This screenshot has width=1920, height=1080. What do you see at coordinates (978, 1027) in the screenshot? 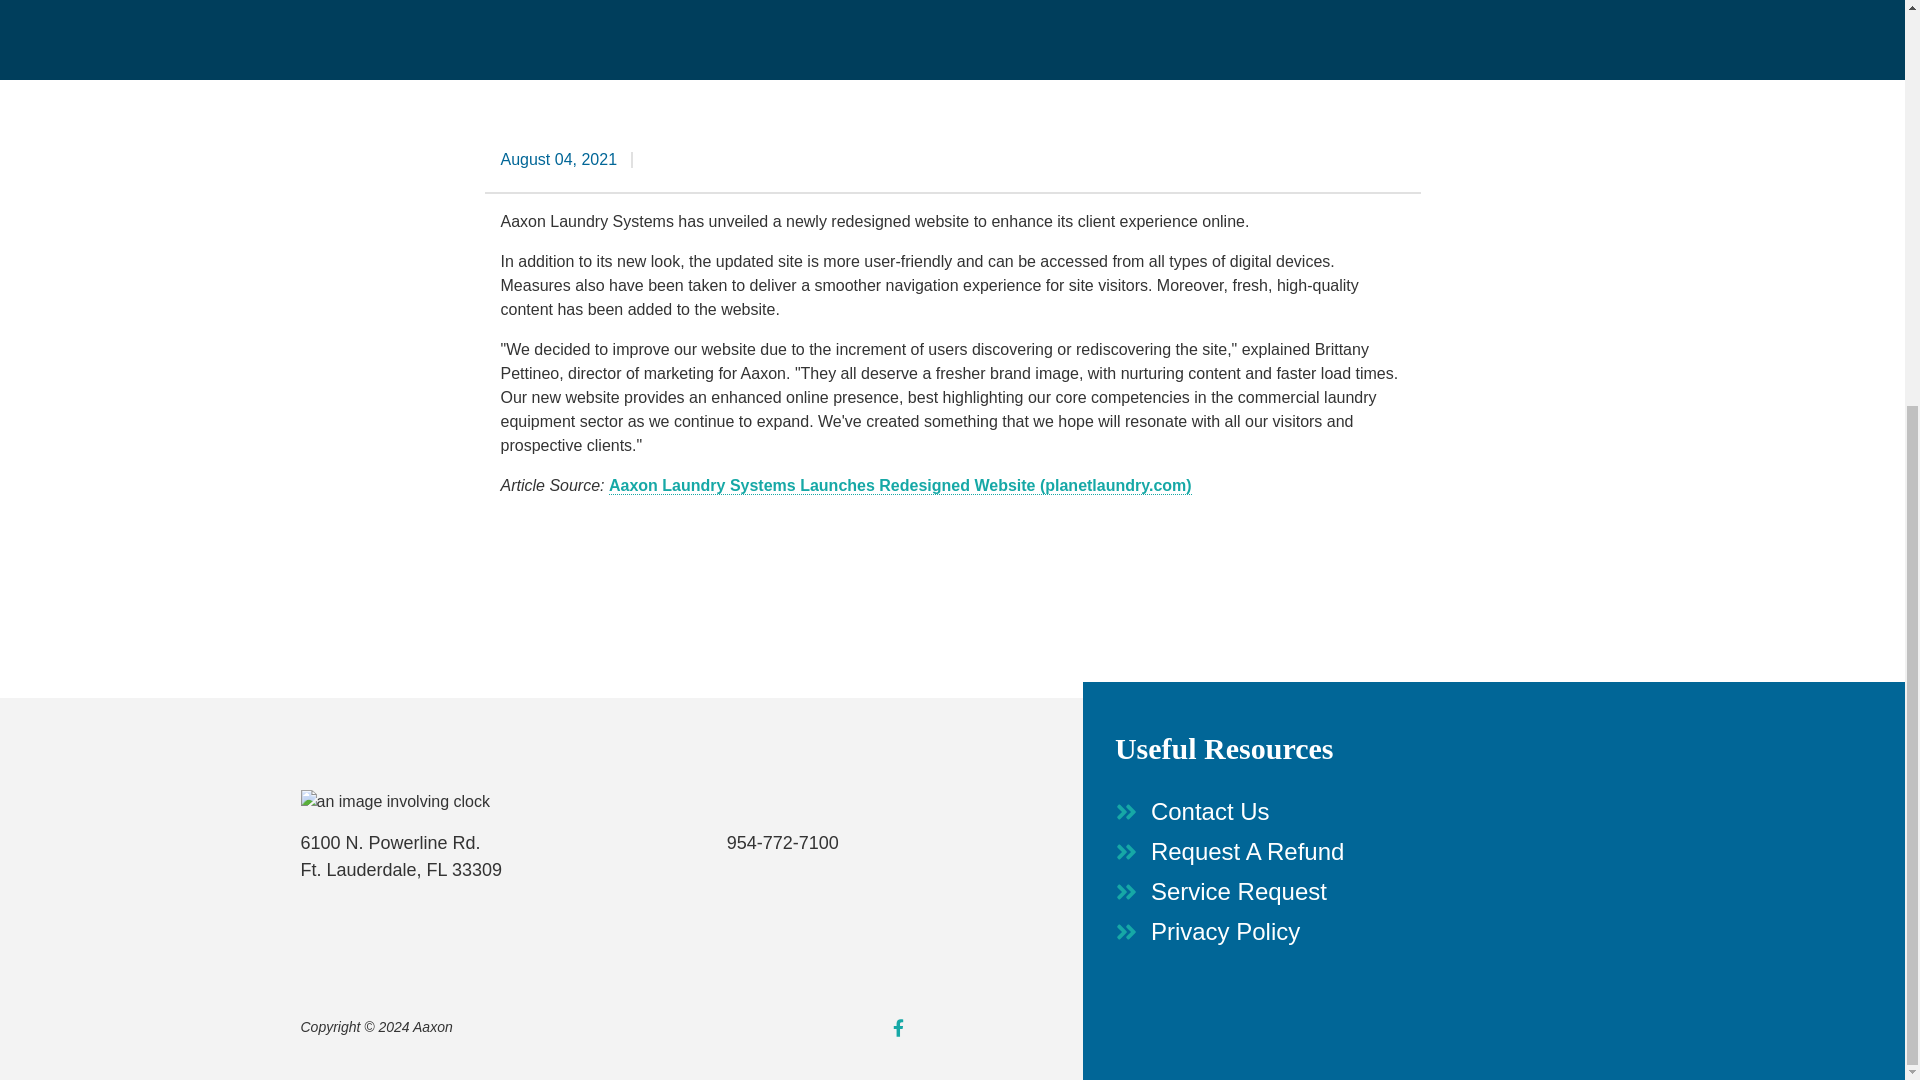
I see `LinkedIn` at bounding box center [978, 1027].